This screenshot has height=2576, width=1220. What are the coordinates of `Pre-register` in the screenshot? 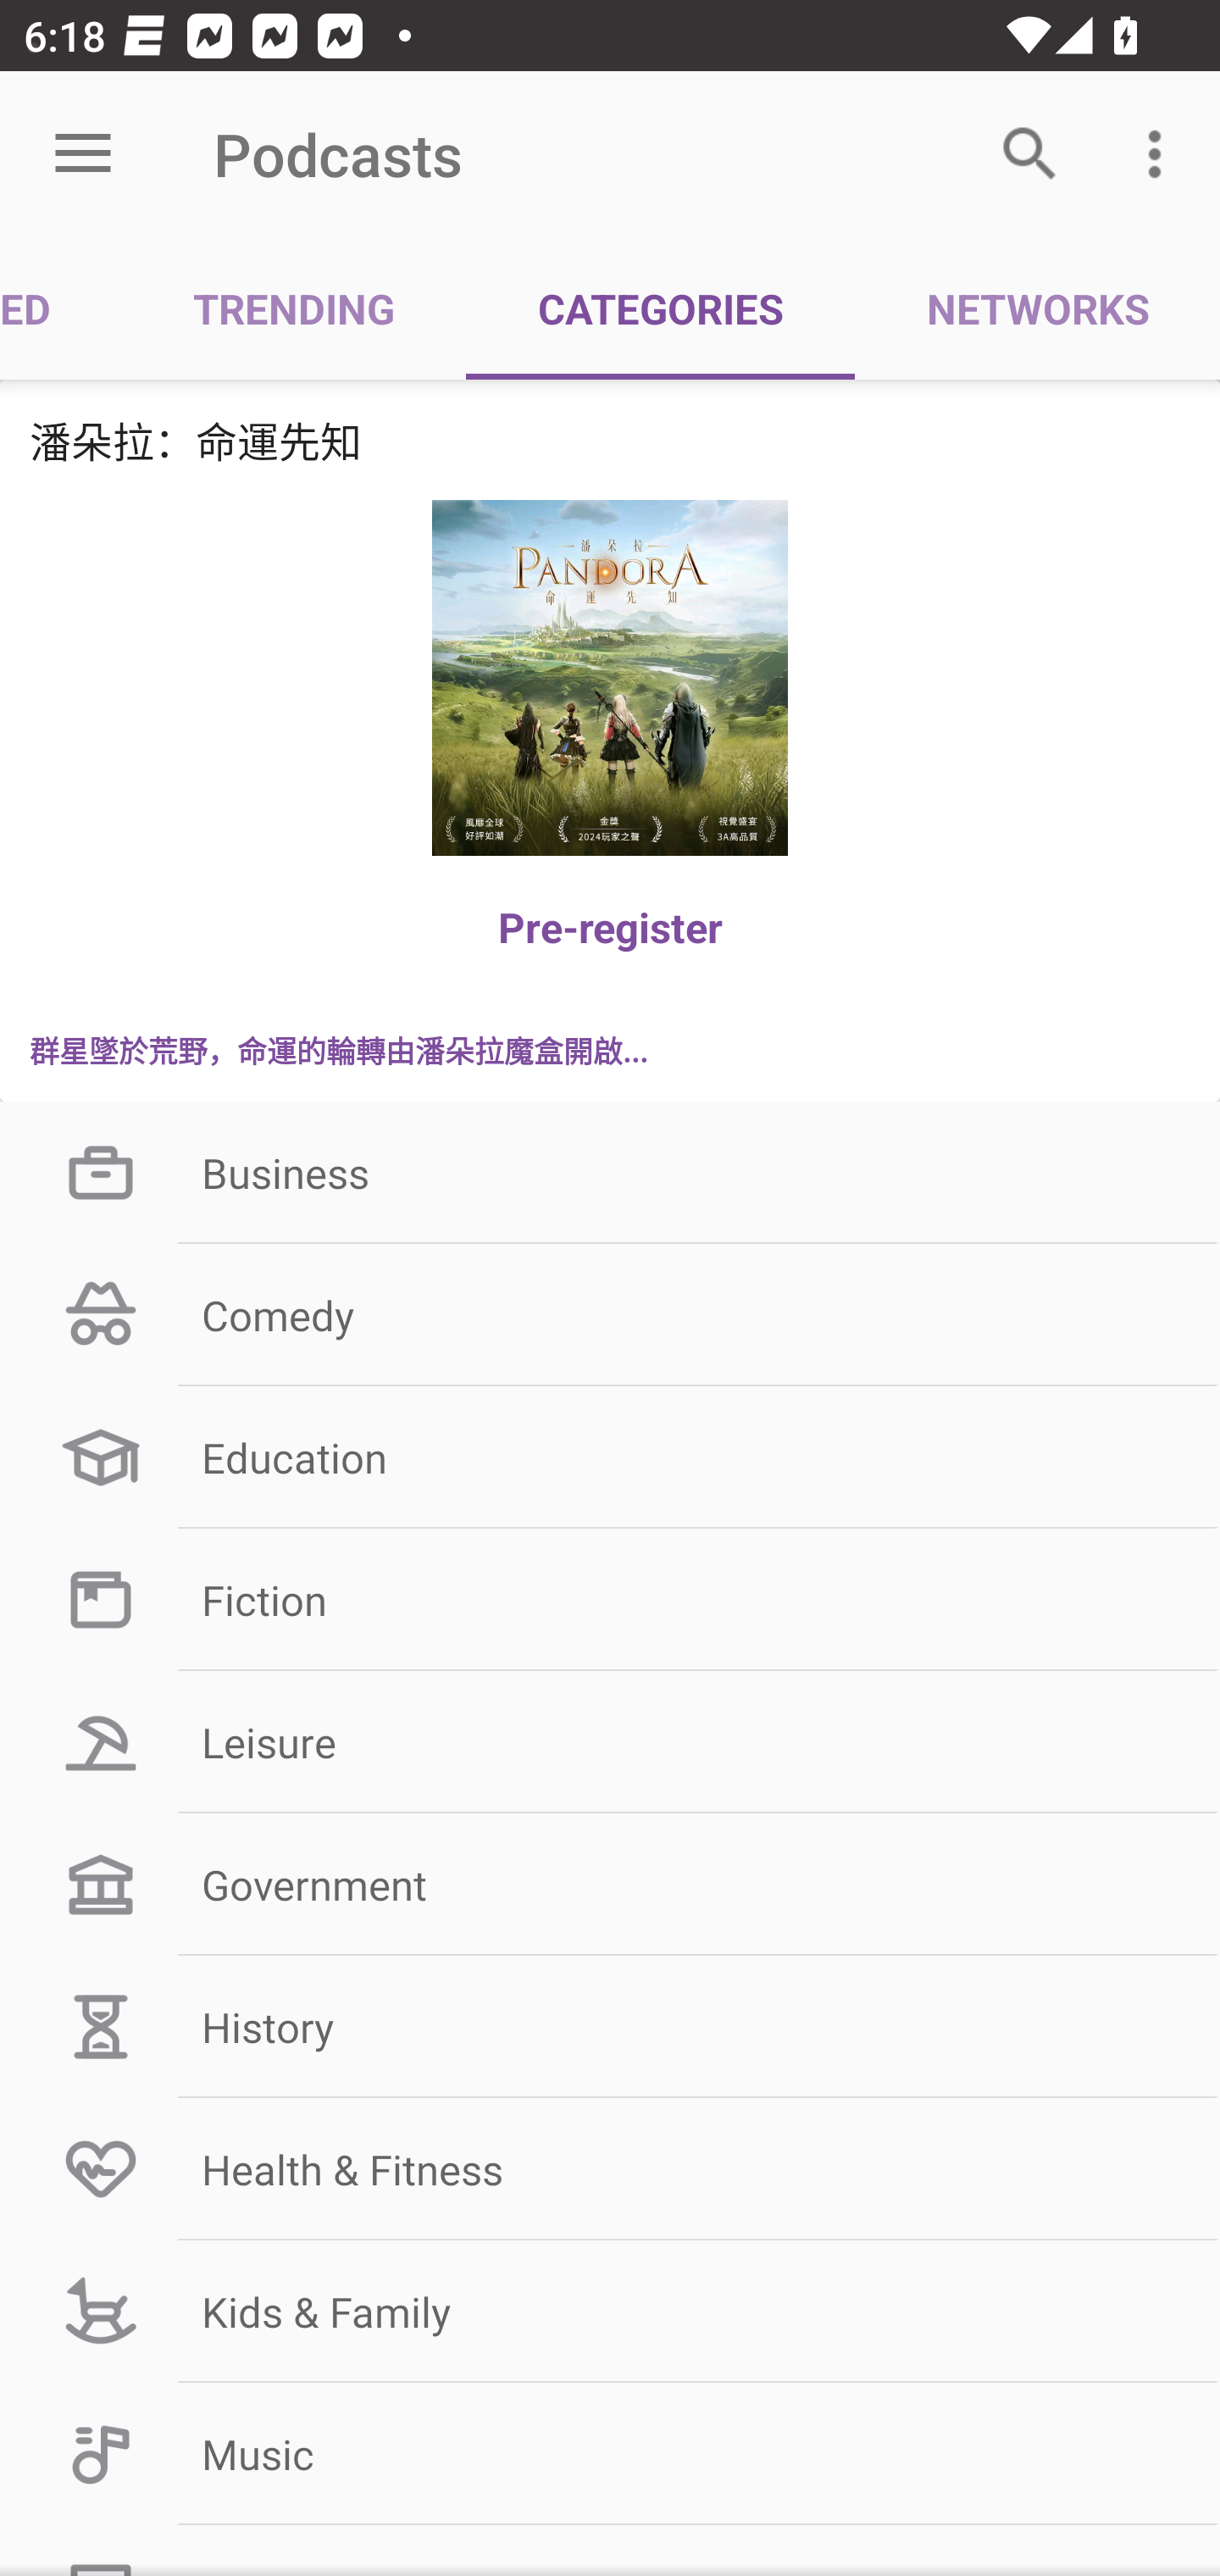 It's located at (610, 927).